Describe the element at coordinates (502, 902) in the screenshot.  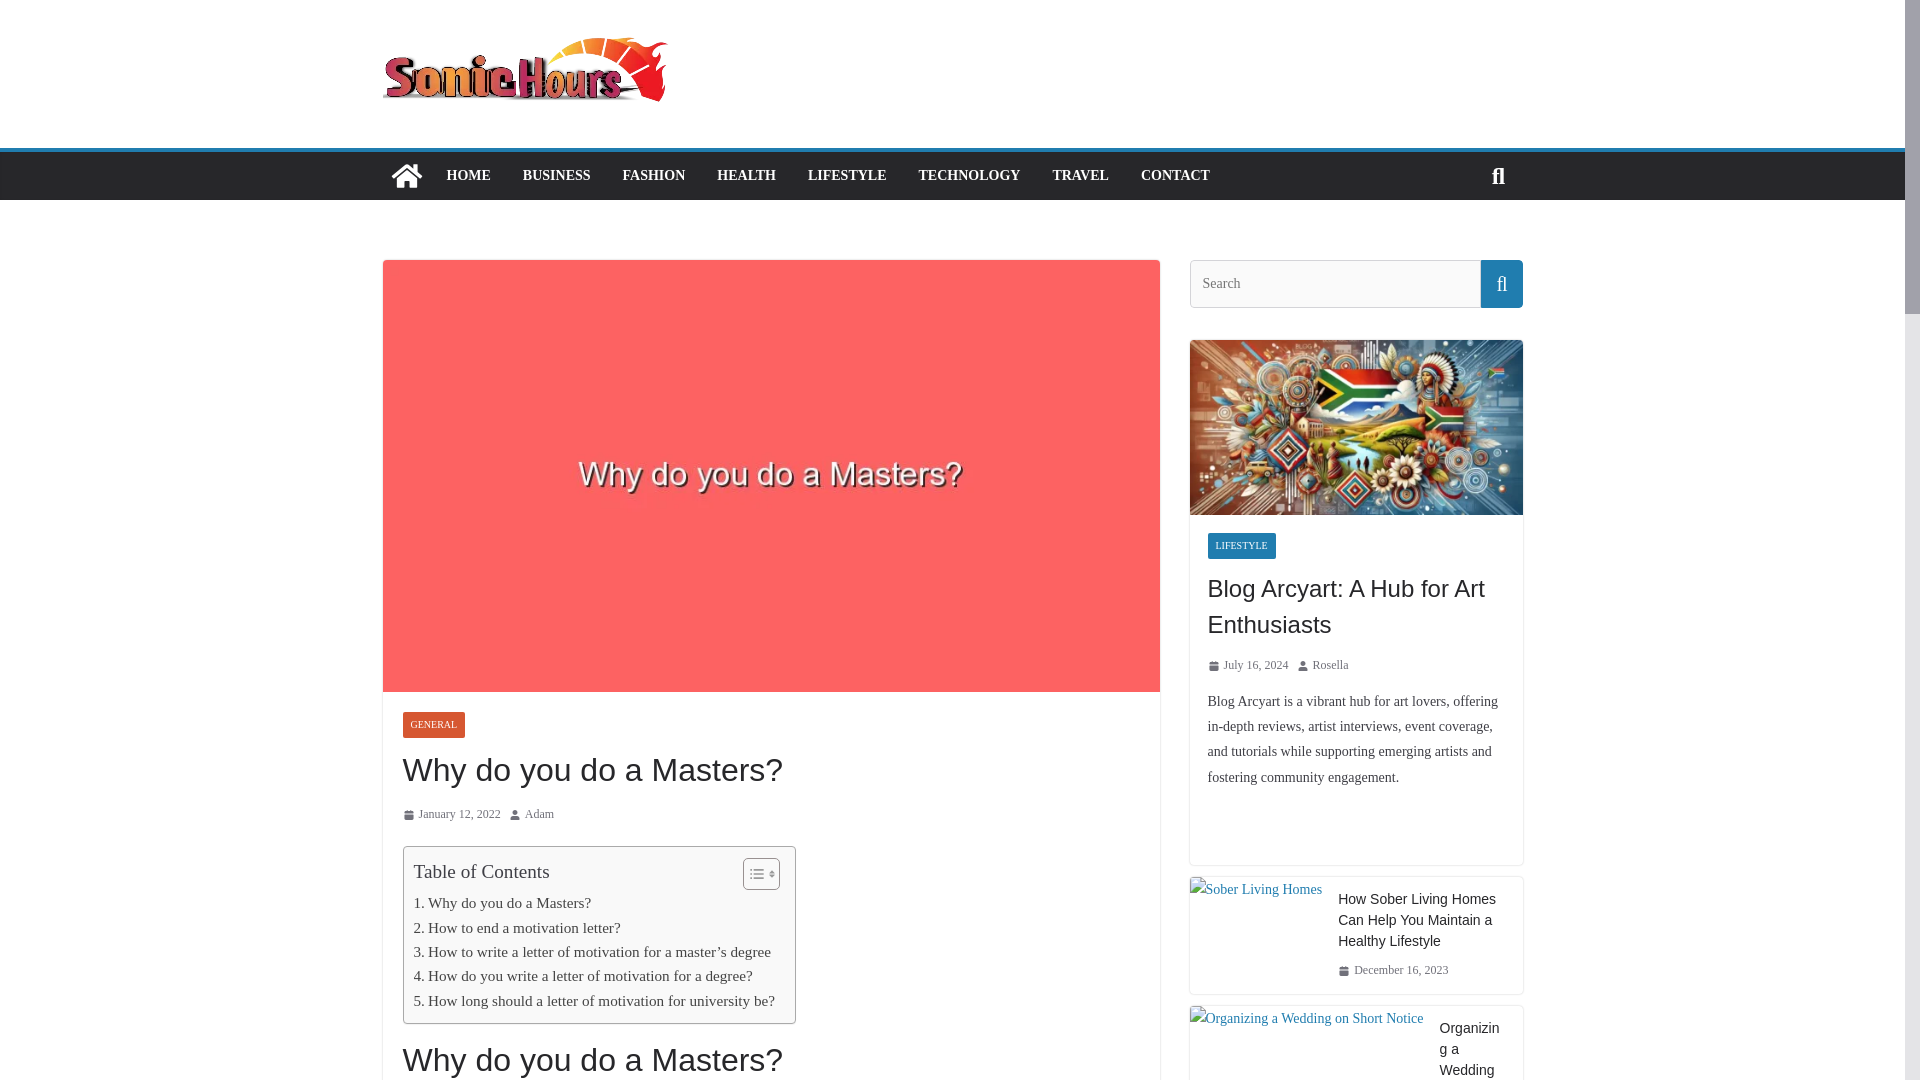
I see `Why do you do a Masters?` at that location.